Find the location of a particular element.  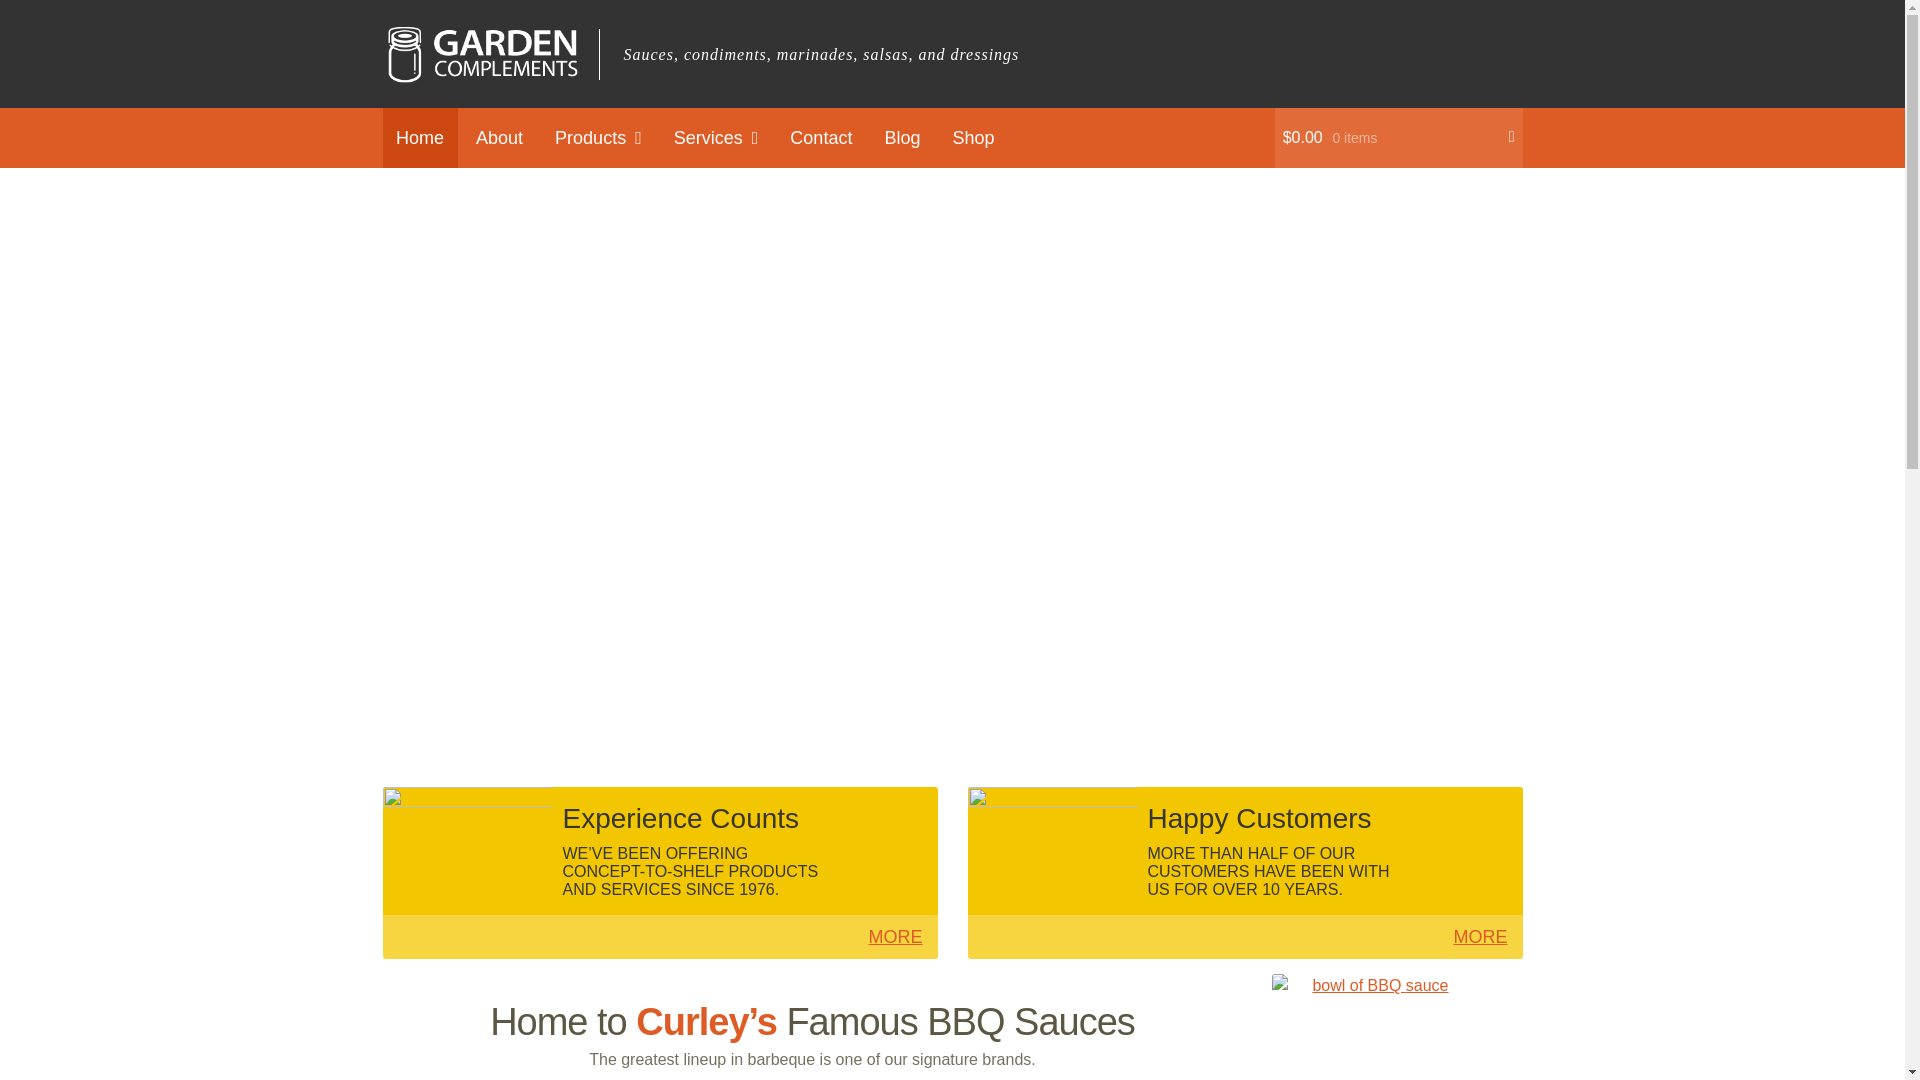

MORE is located at coordinates (896, 936).